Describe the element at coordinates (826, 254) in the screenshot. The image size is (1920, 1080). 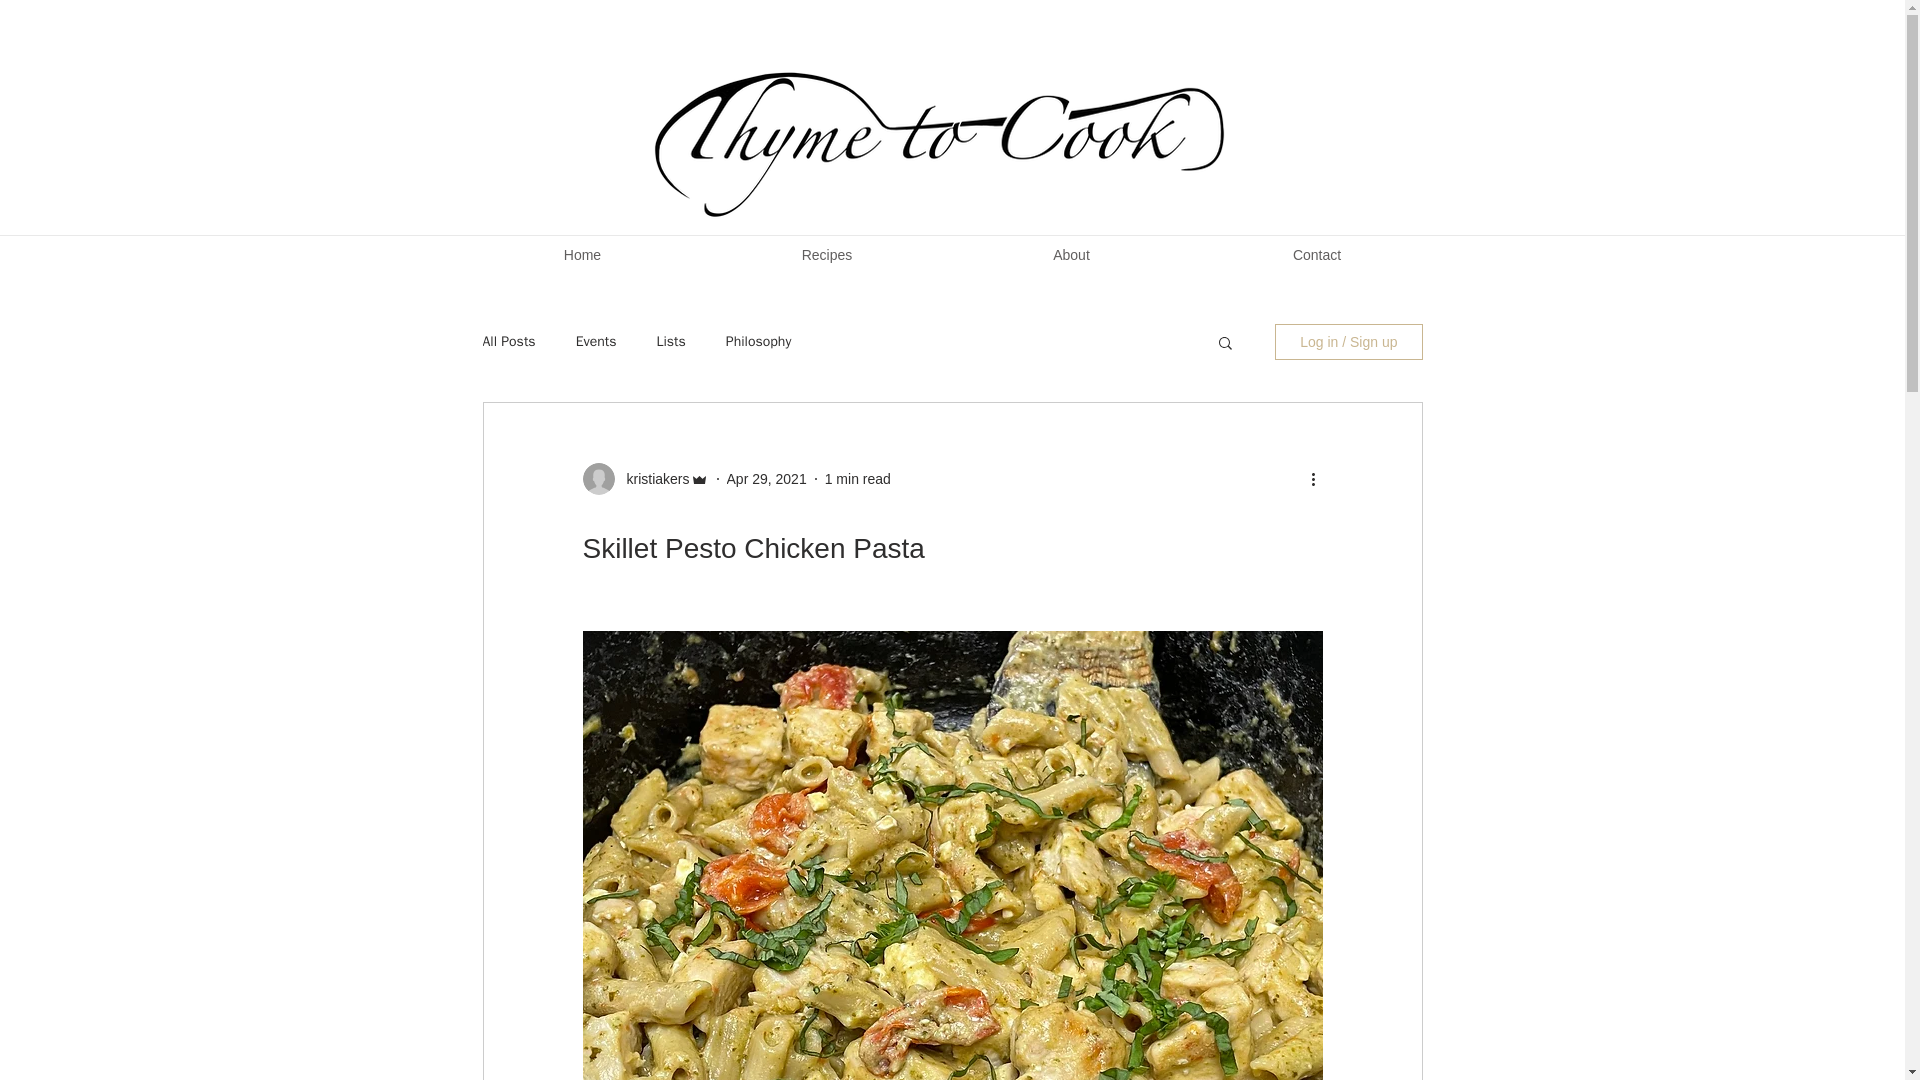
I see `Recipes` at that location.